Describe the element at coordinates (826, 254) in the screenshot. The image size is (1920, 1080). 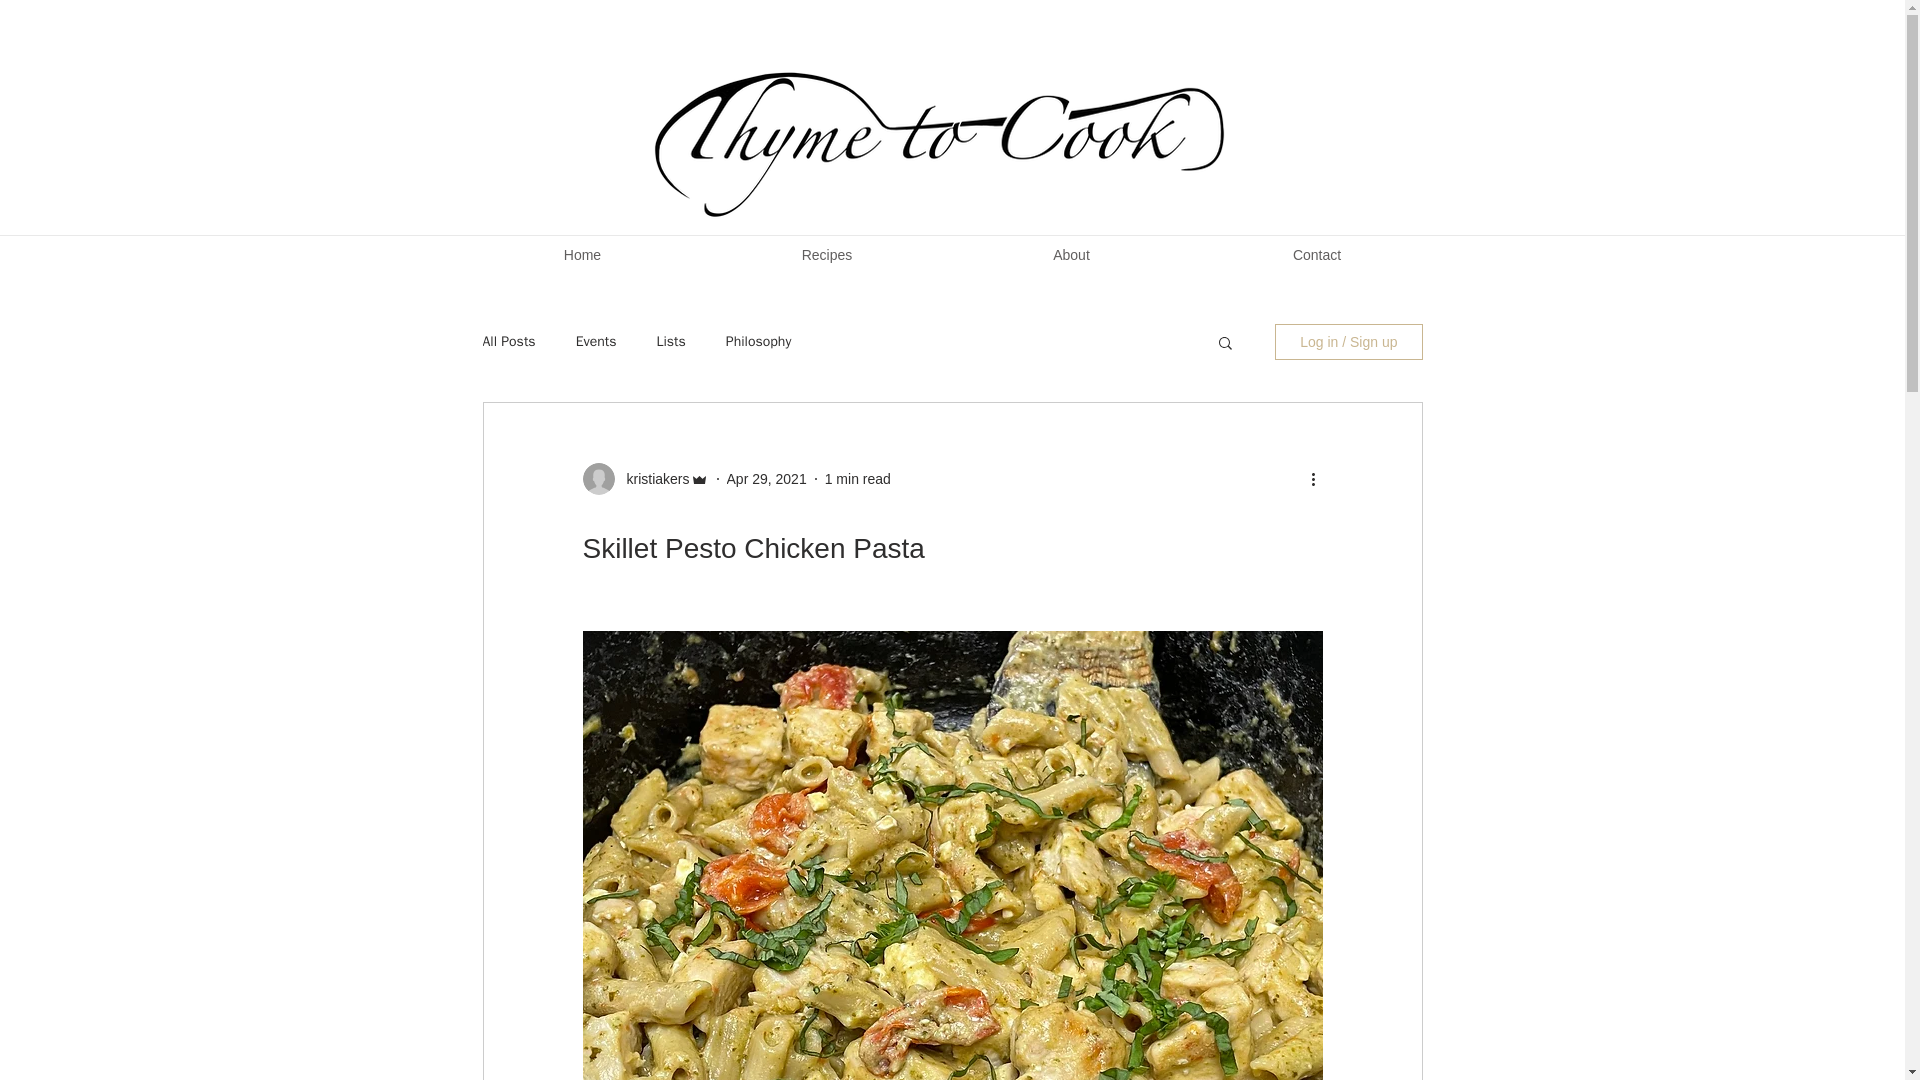
I see `Recipes` at that location.